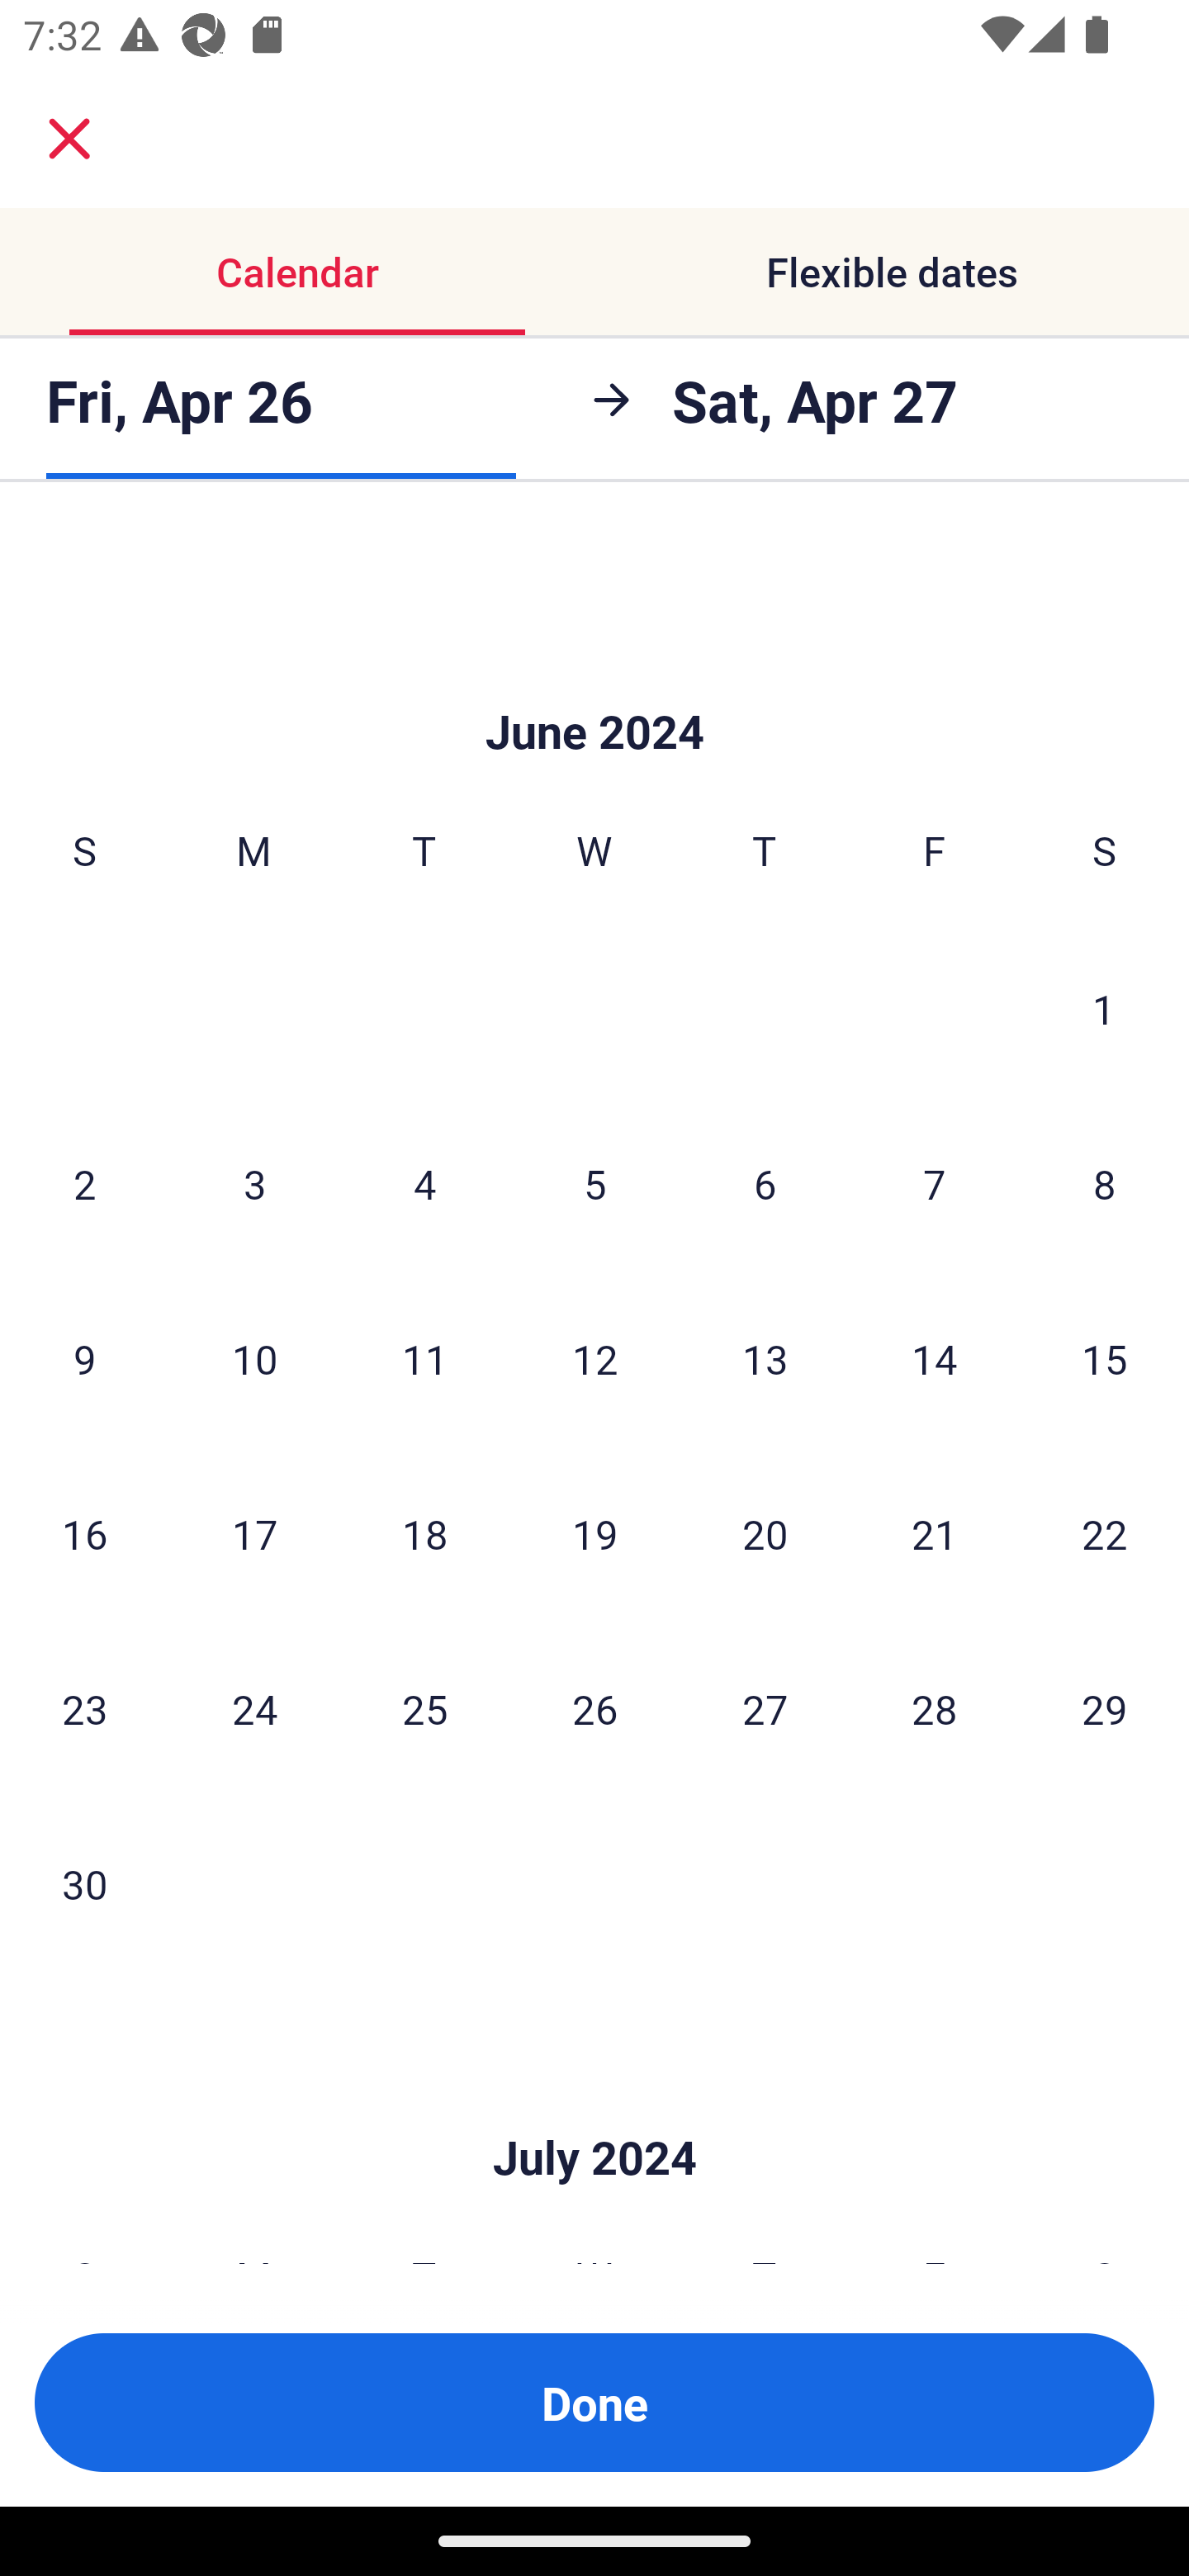  What do you see at coordinates (935, 1359) in the screenshot?
I see `14 Friday, June 14, 2024` at bounding box center [935, 1359].